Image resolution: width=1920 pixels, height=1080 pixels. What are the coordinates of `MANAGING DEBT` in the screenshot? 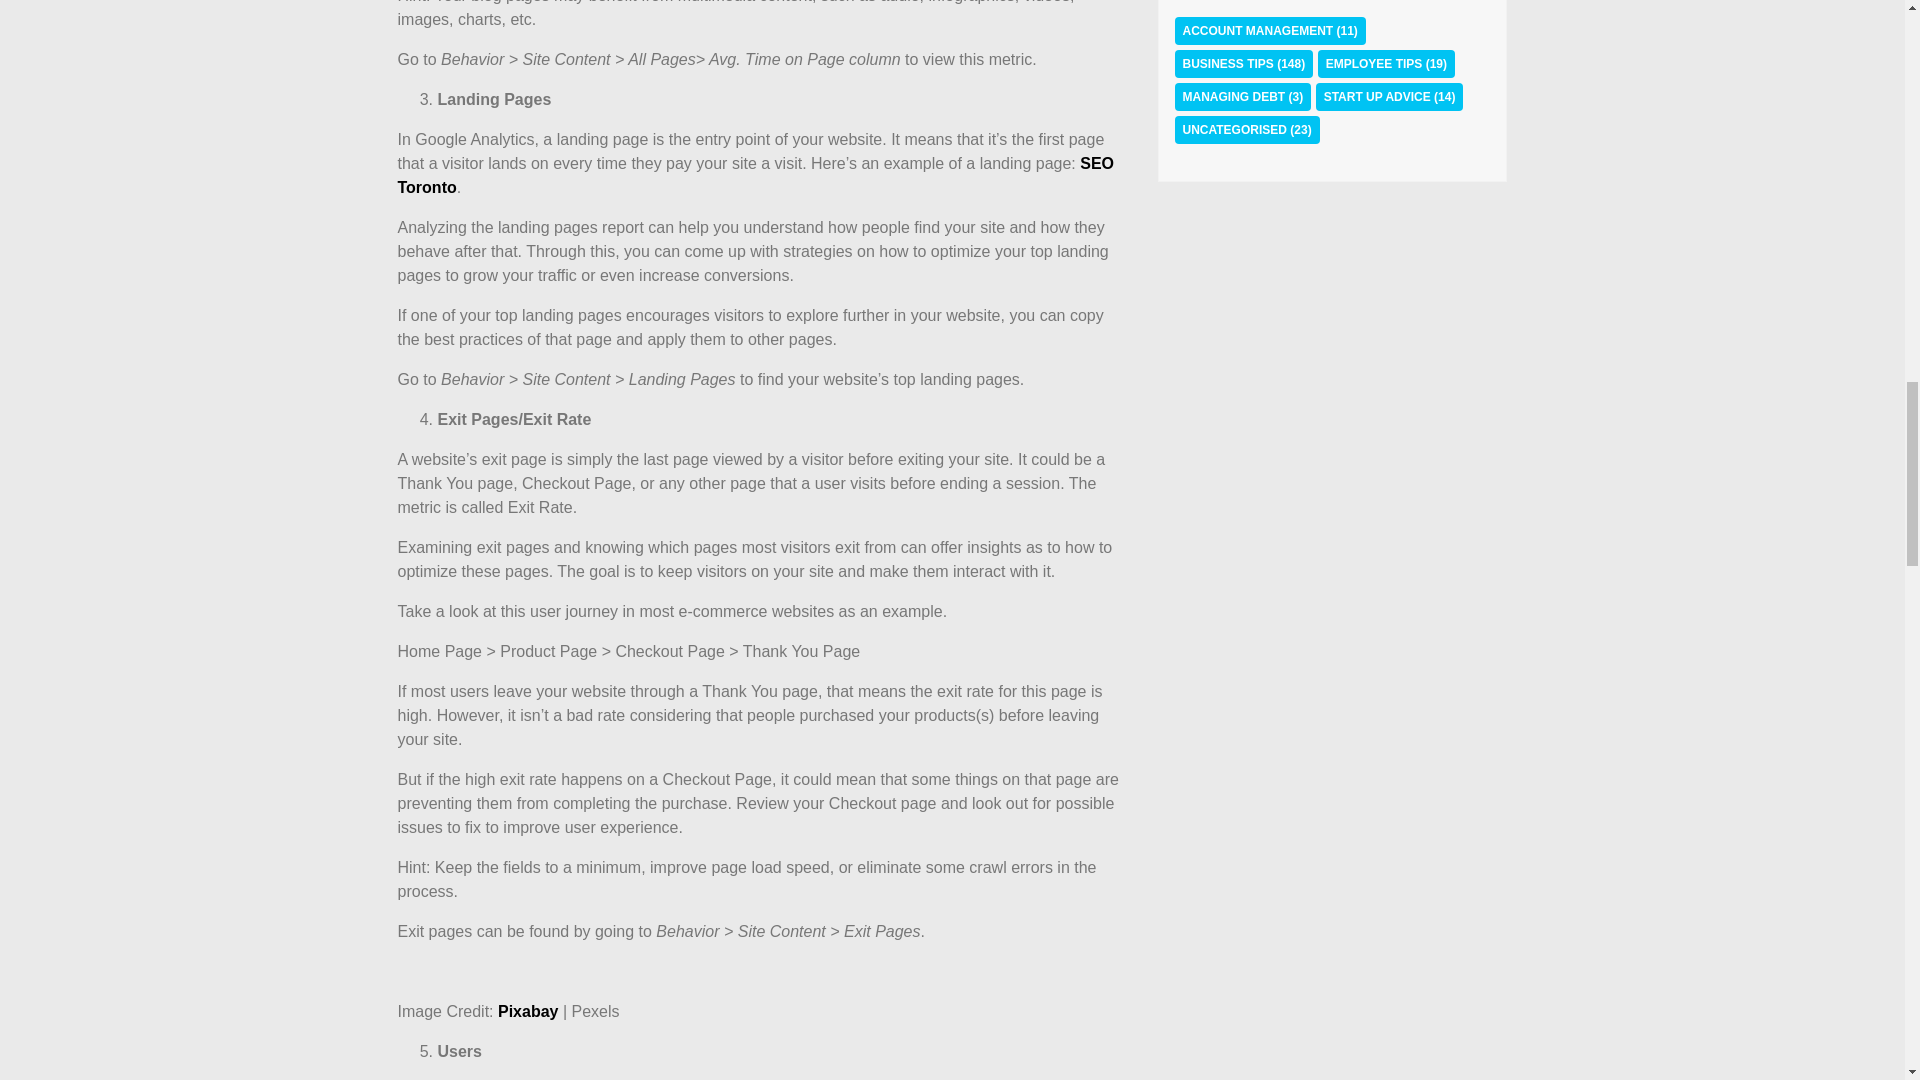 It's located at (1233, 96).